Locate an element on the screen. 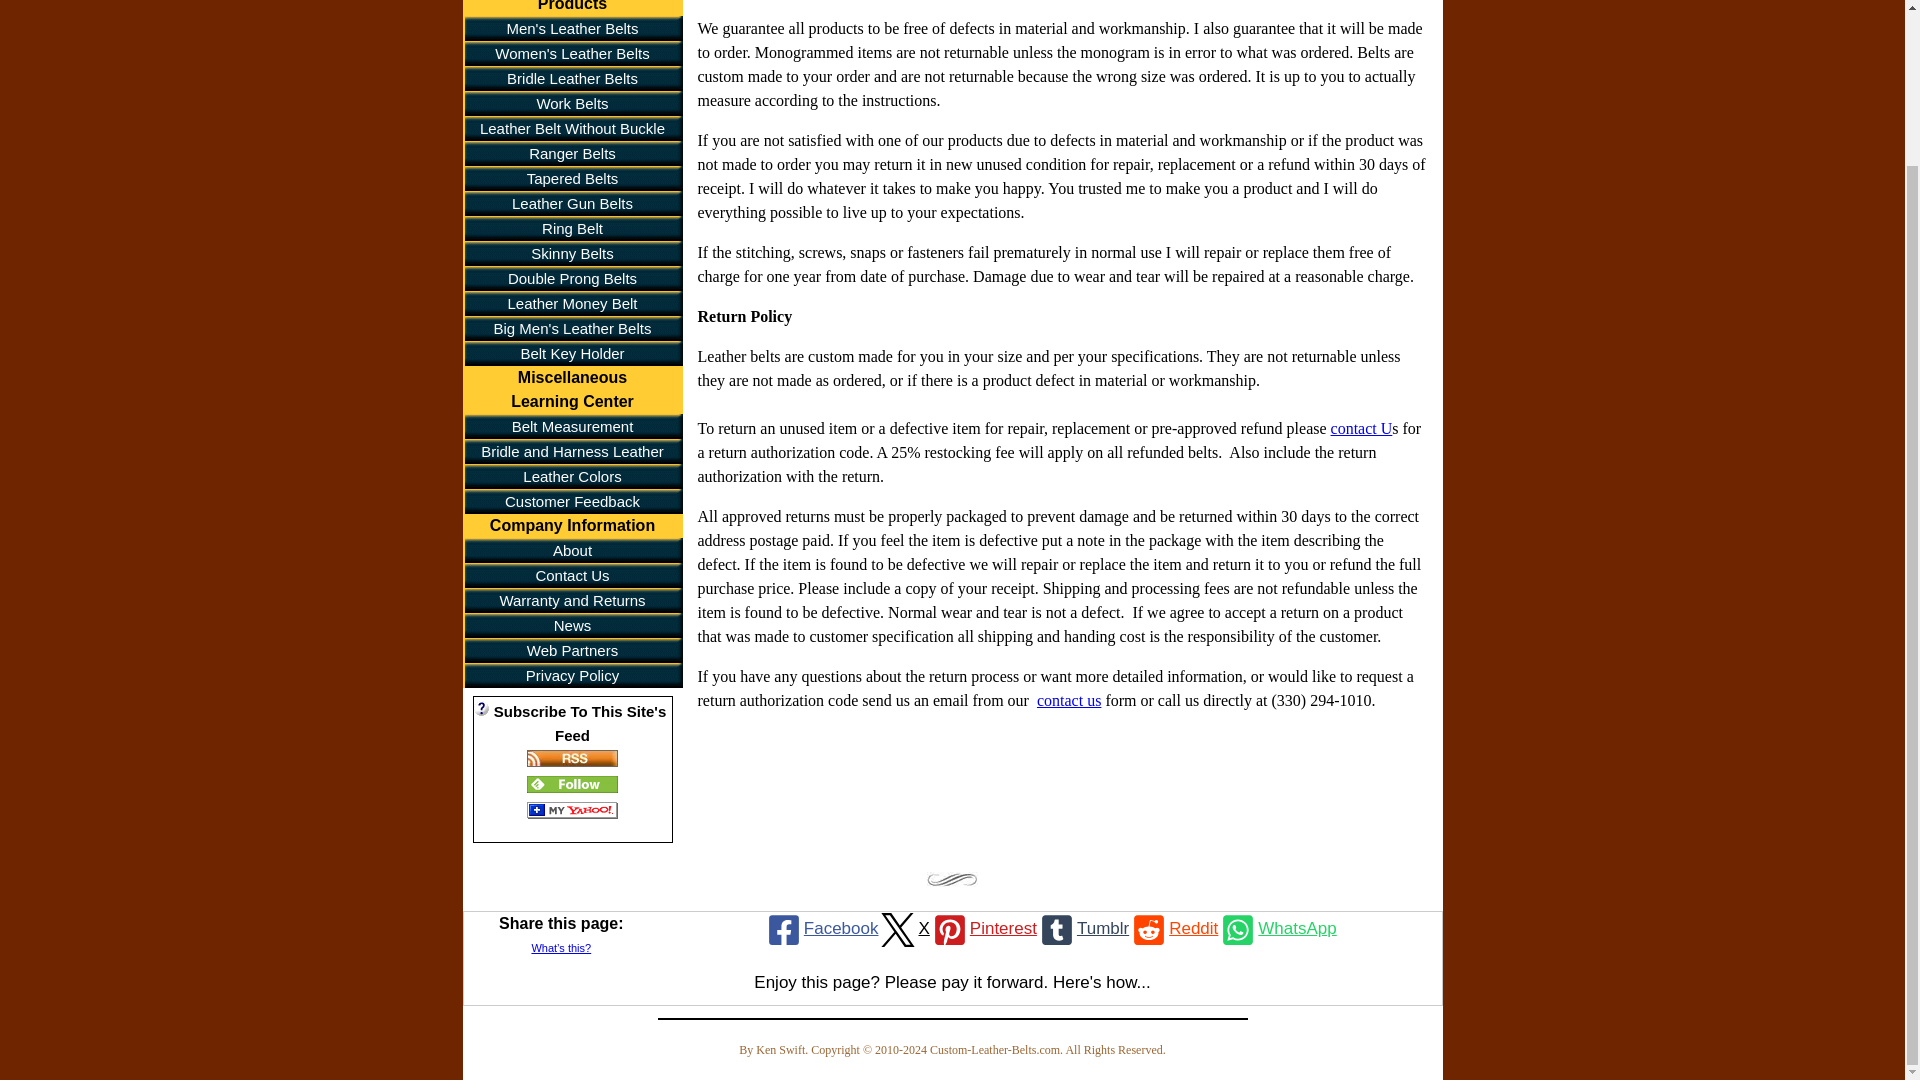 Image resolution: width=1920 pixels, height=1080 pixels. Pinterest is located at coordinates (982, 929).